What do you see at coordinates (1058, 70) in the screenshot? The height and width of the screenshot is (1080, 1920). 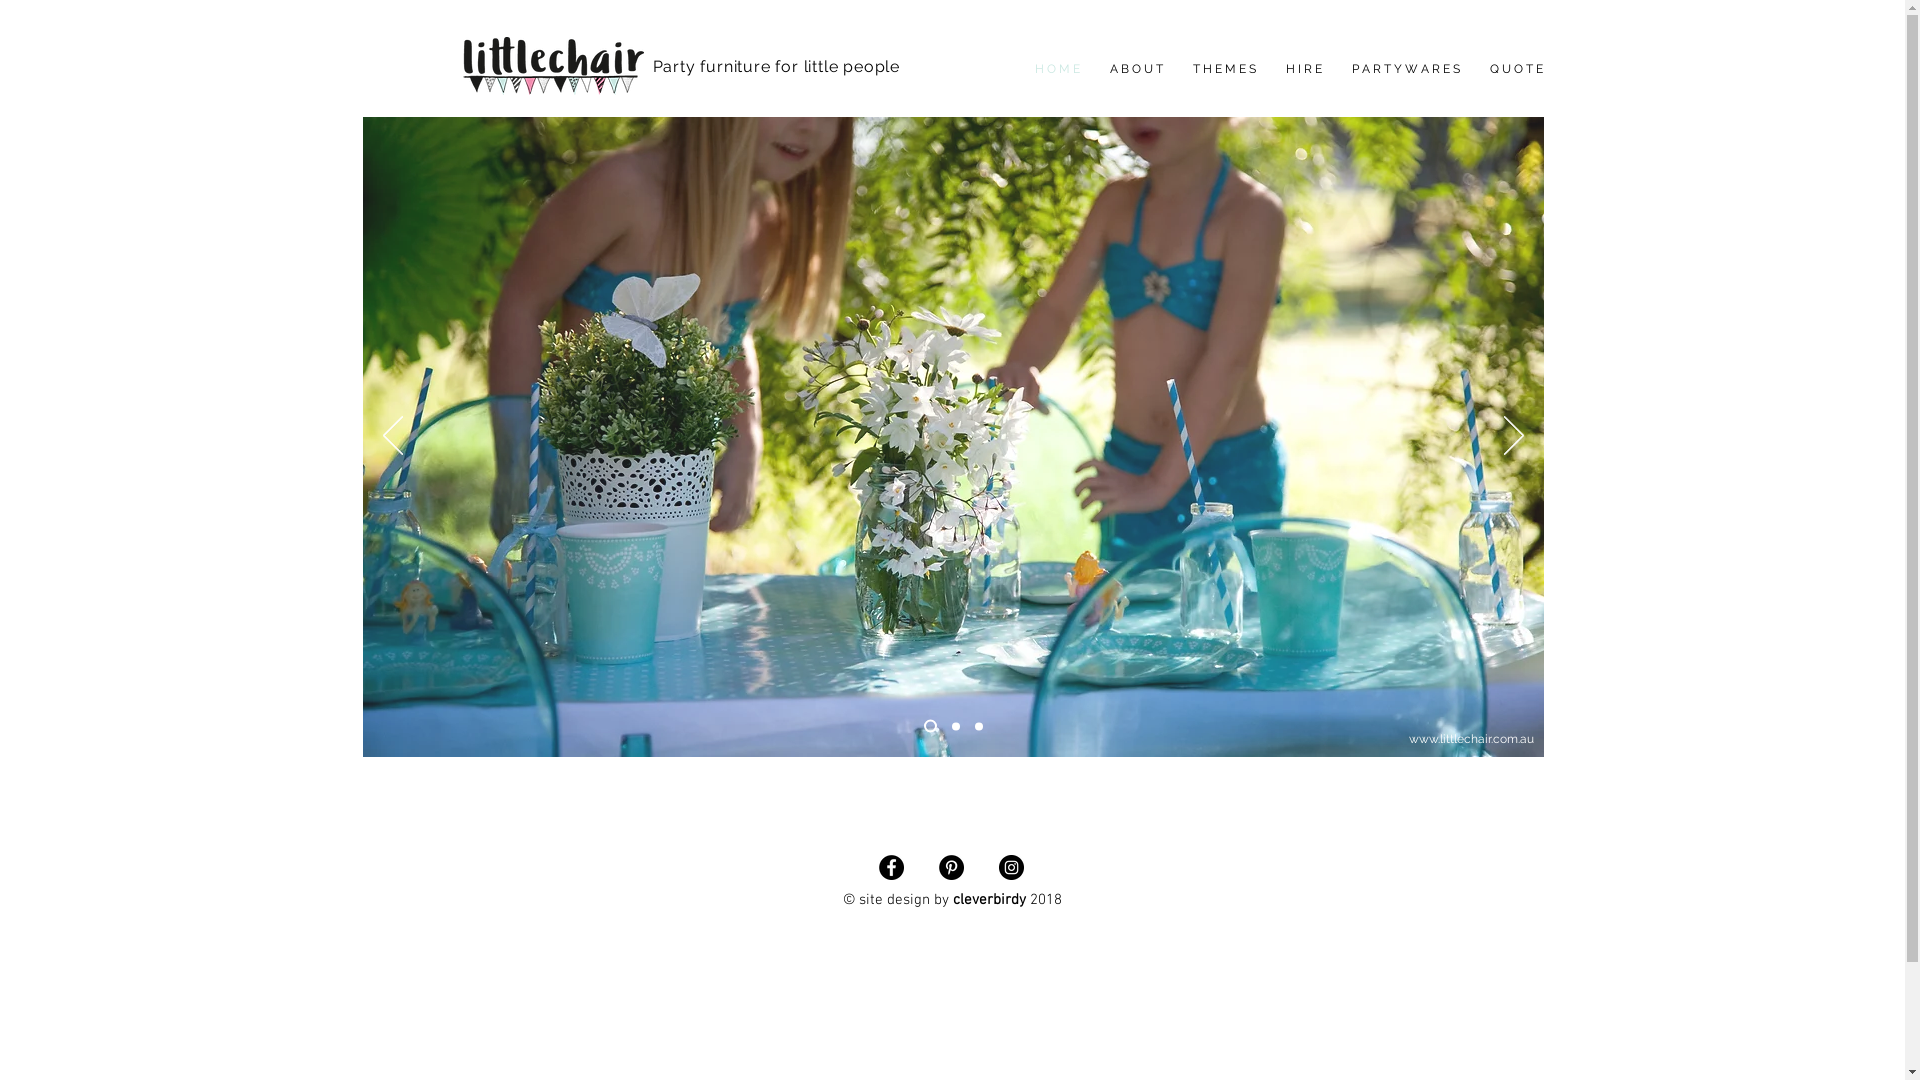 I see `H O M E` at bounding box center [1058, 70].